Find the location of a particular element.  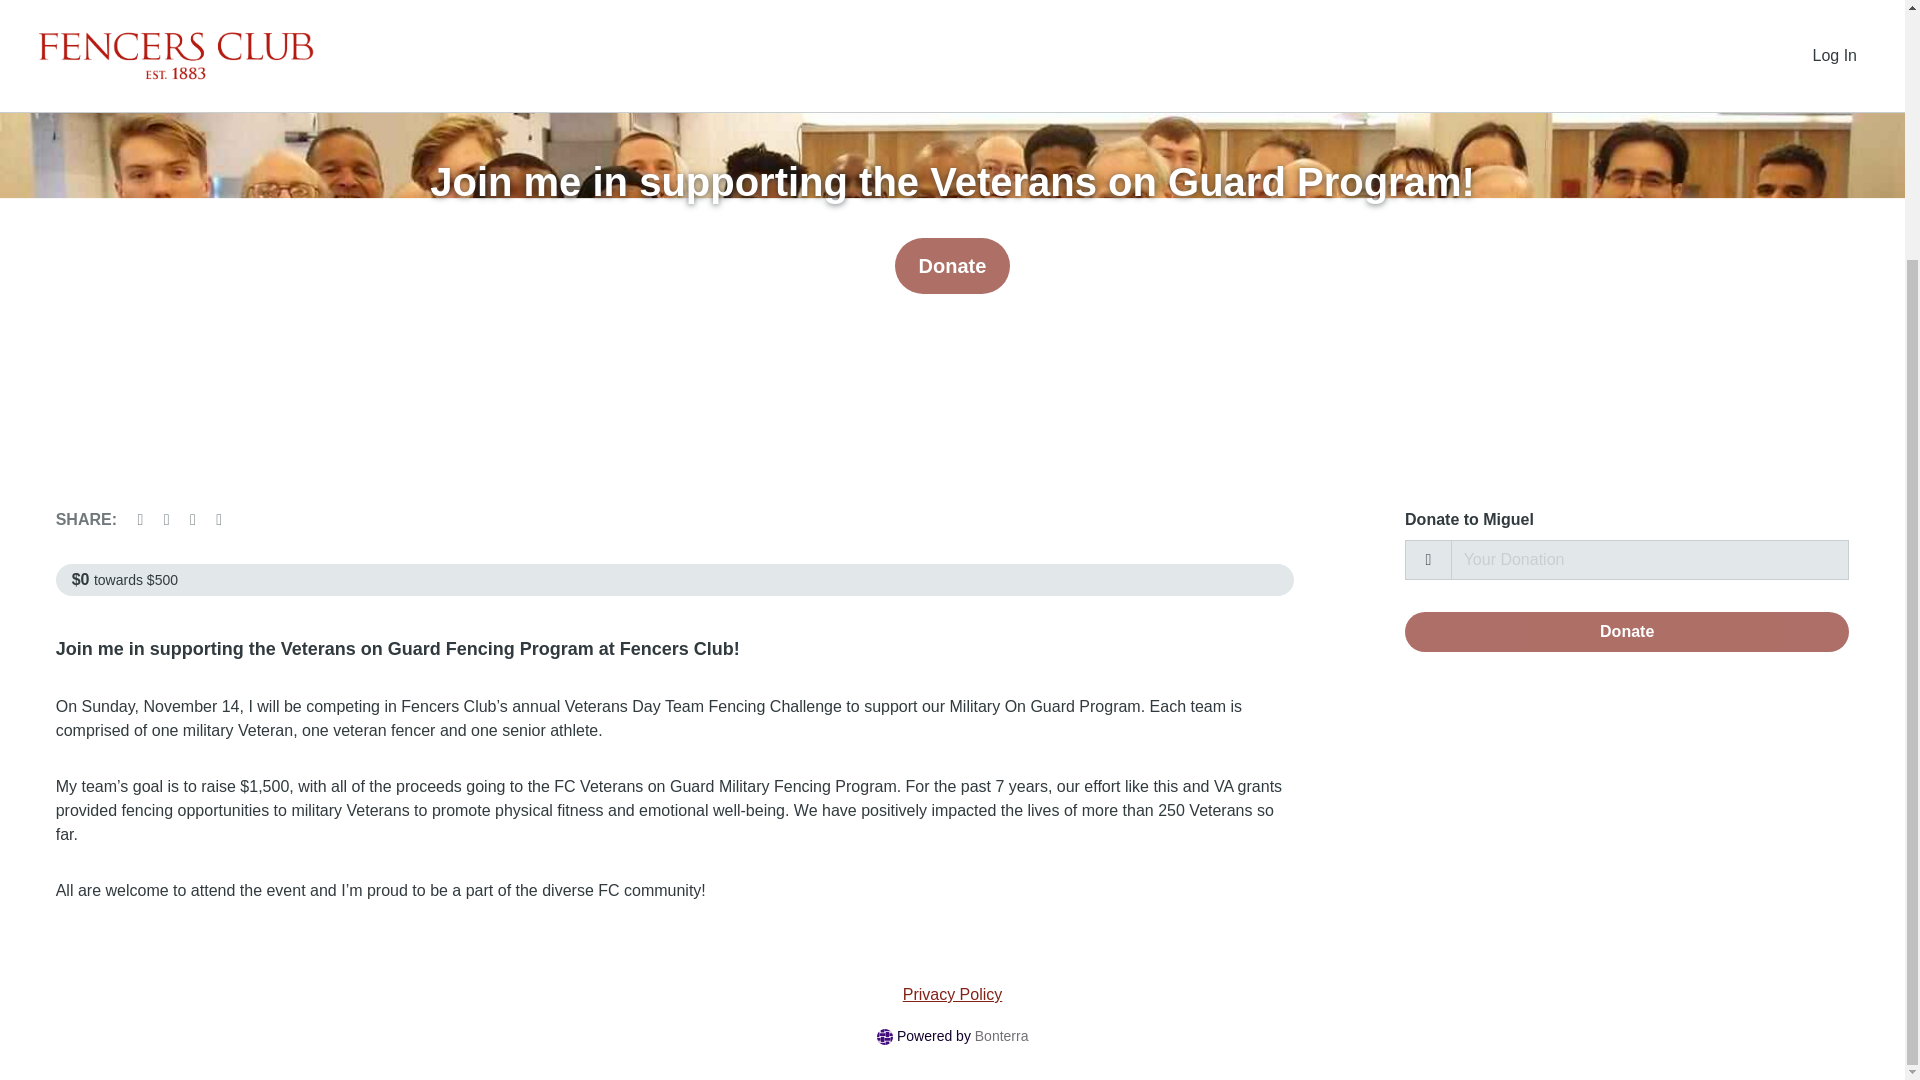

Donate is located at coordinates (1626, 632).